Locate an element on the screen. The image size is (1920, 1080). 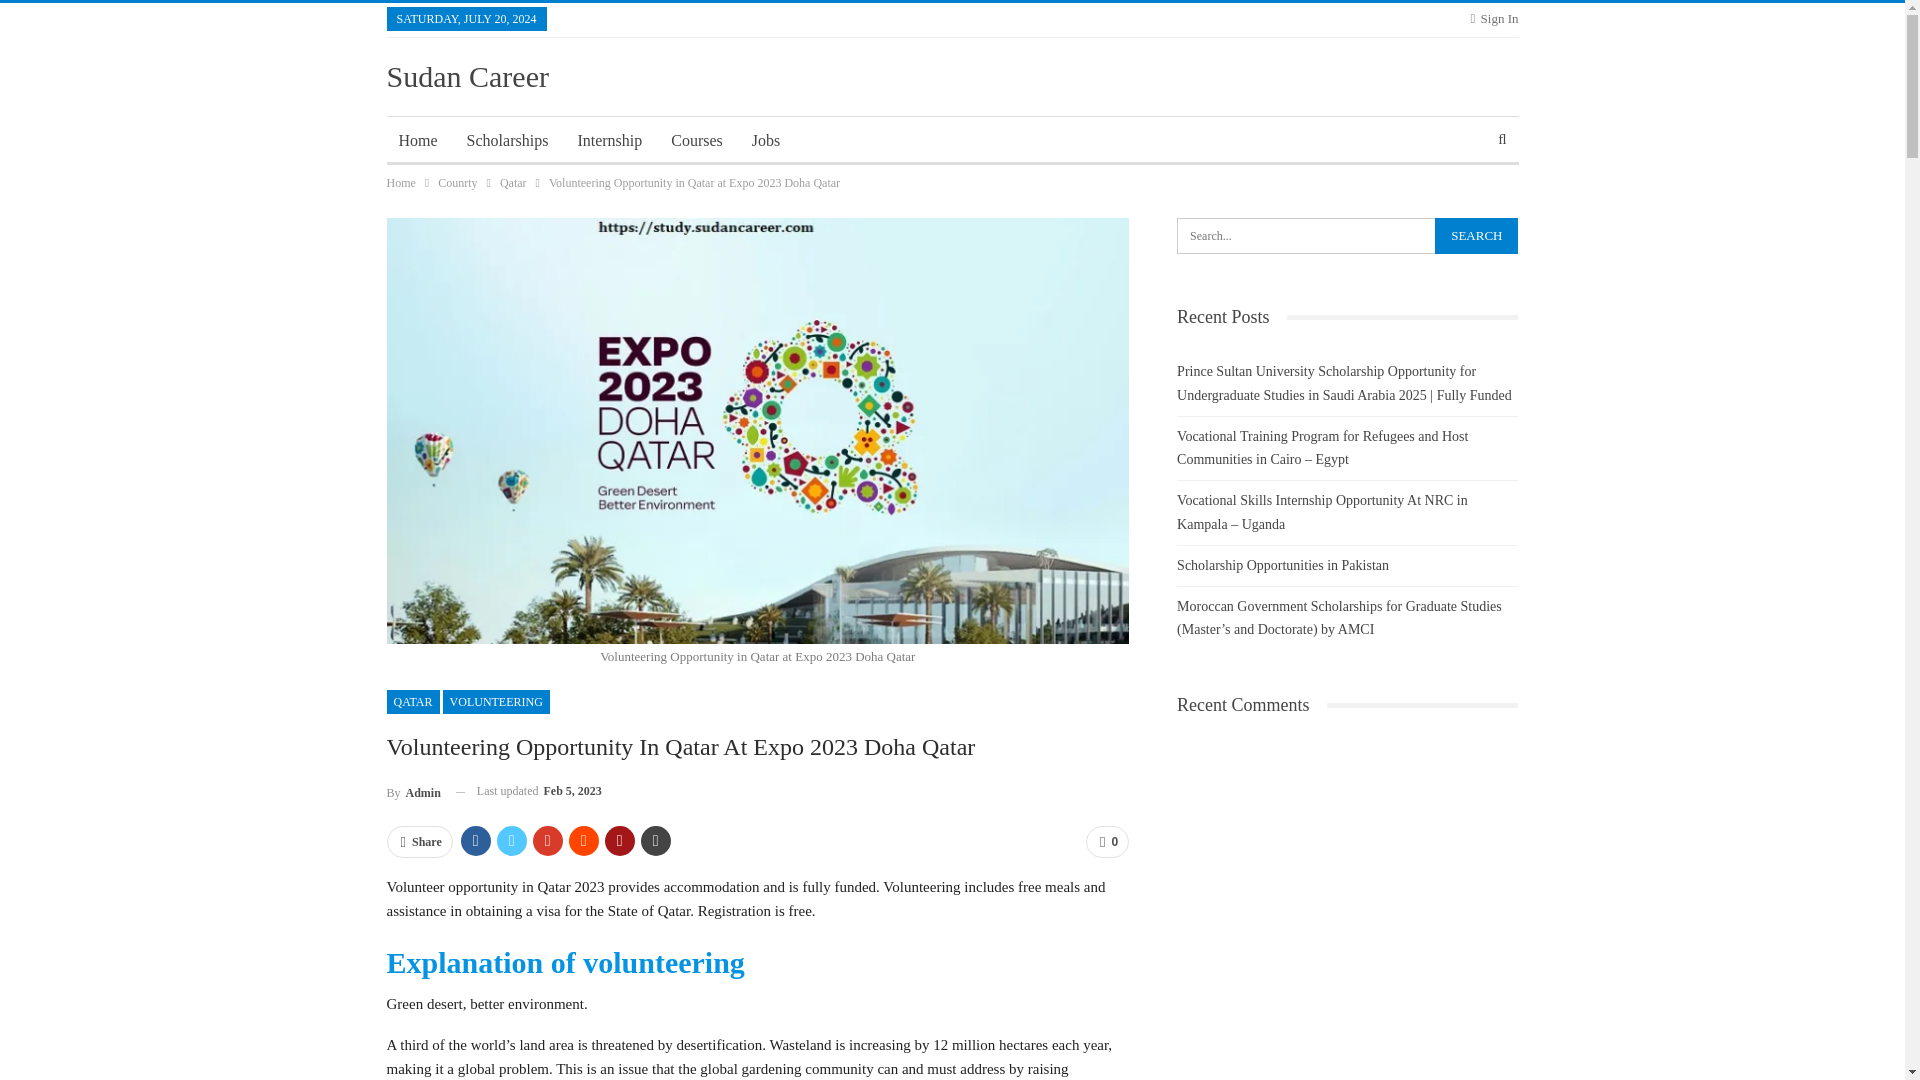
Courses is located at coordinates (696, 140).